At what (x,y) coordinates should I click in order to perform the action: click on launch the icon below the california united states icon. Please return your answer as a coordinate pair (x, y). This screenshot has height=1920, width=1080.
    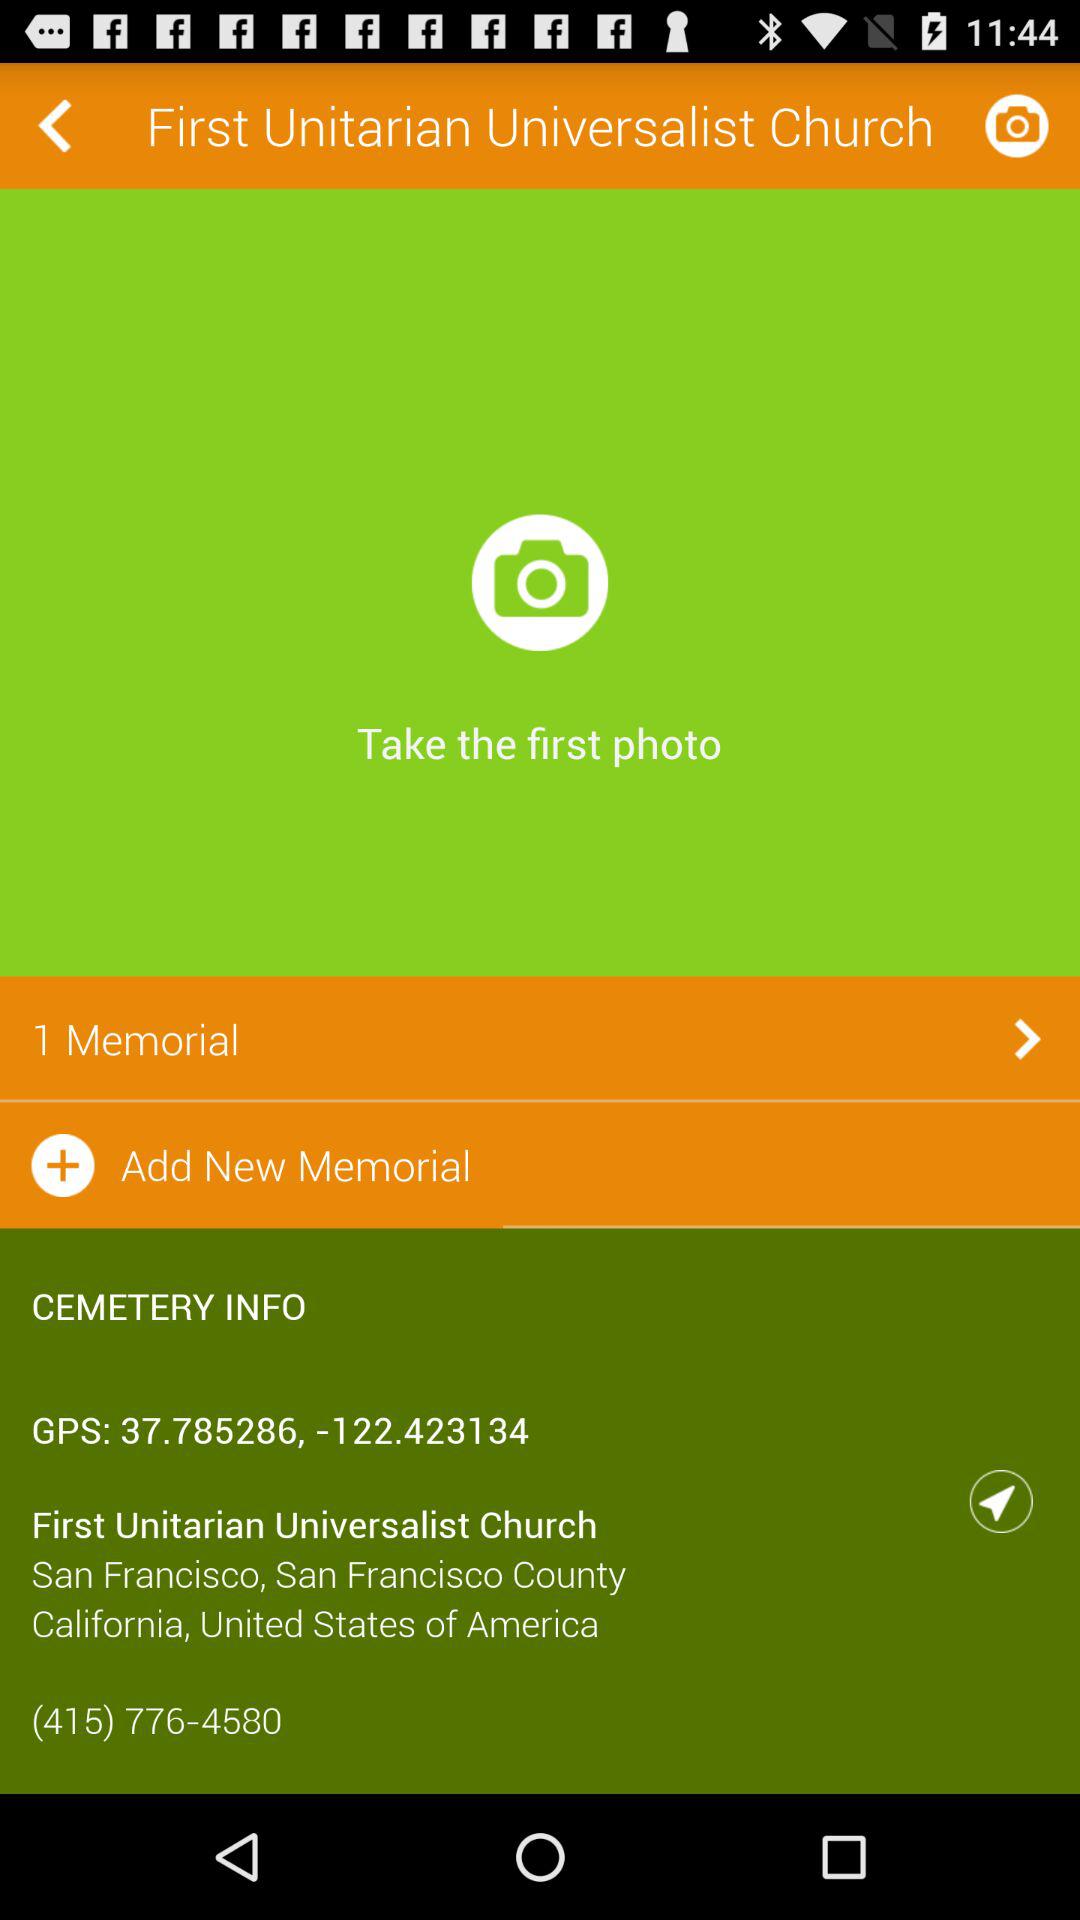
    Looking at the image, I should click on (540, 1720).